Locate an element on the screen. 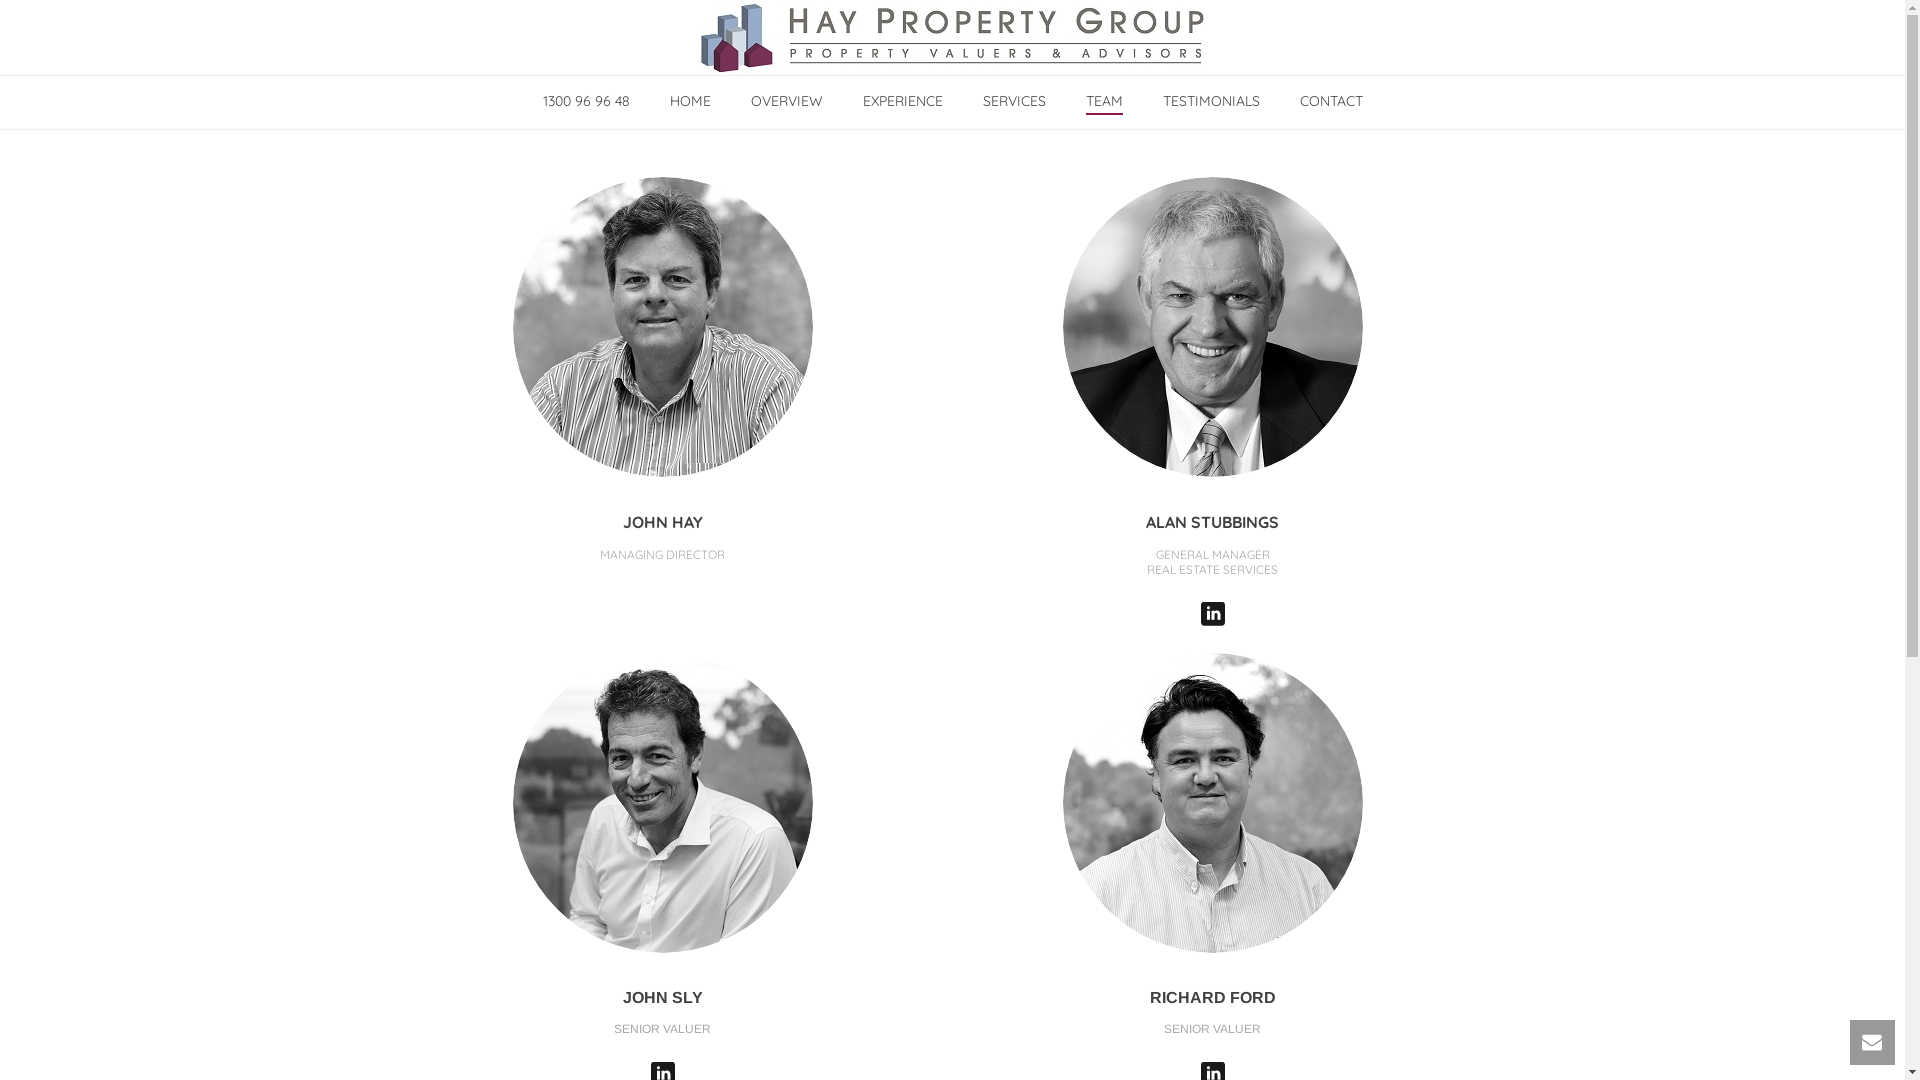  1300 96 96 48 is located at coordinates (586, 102).